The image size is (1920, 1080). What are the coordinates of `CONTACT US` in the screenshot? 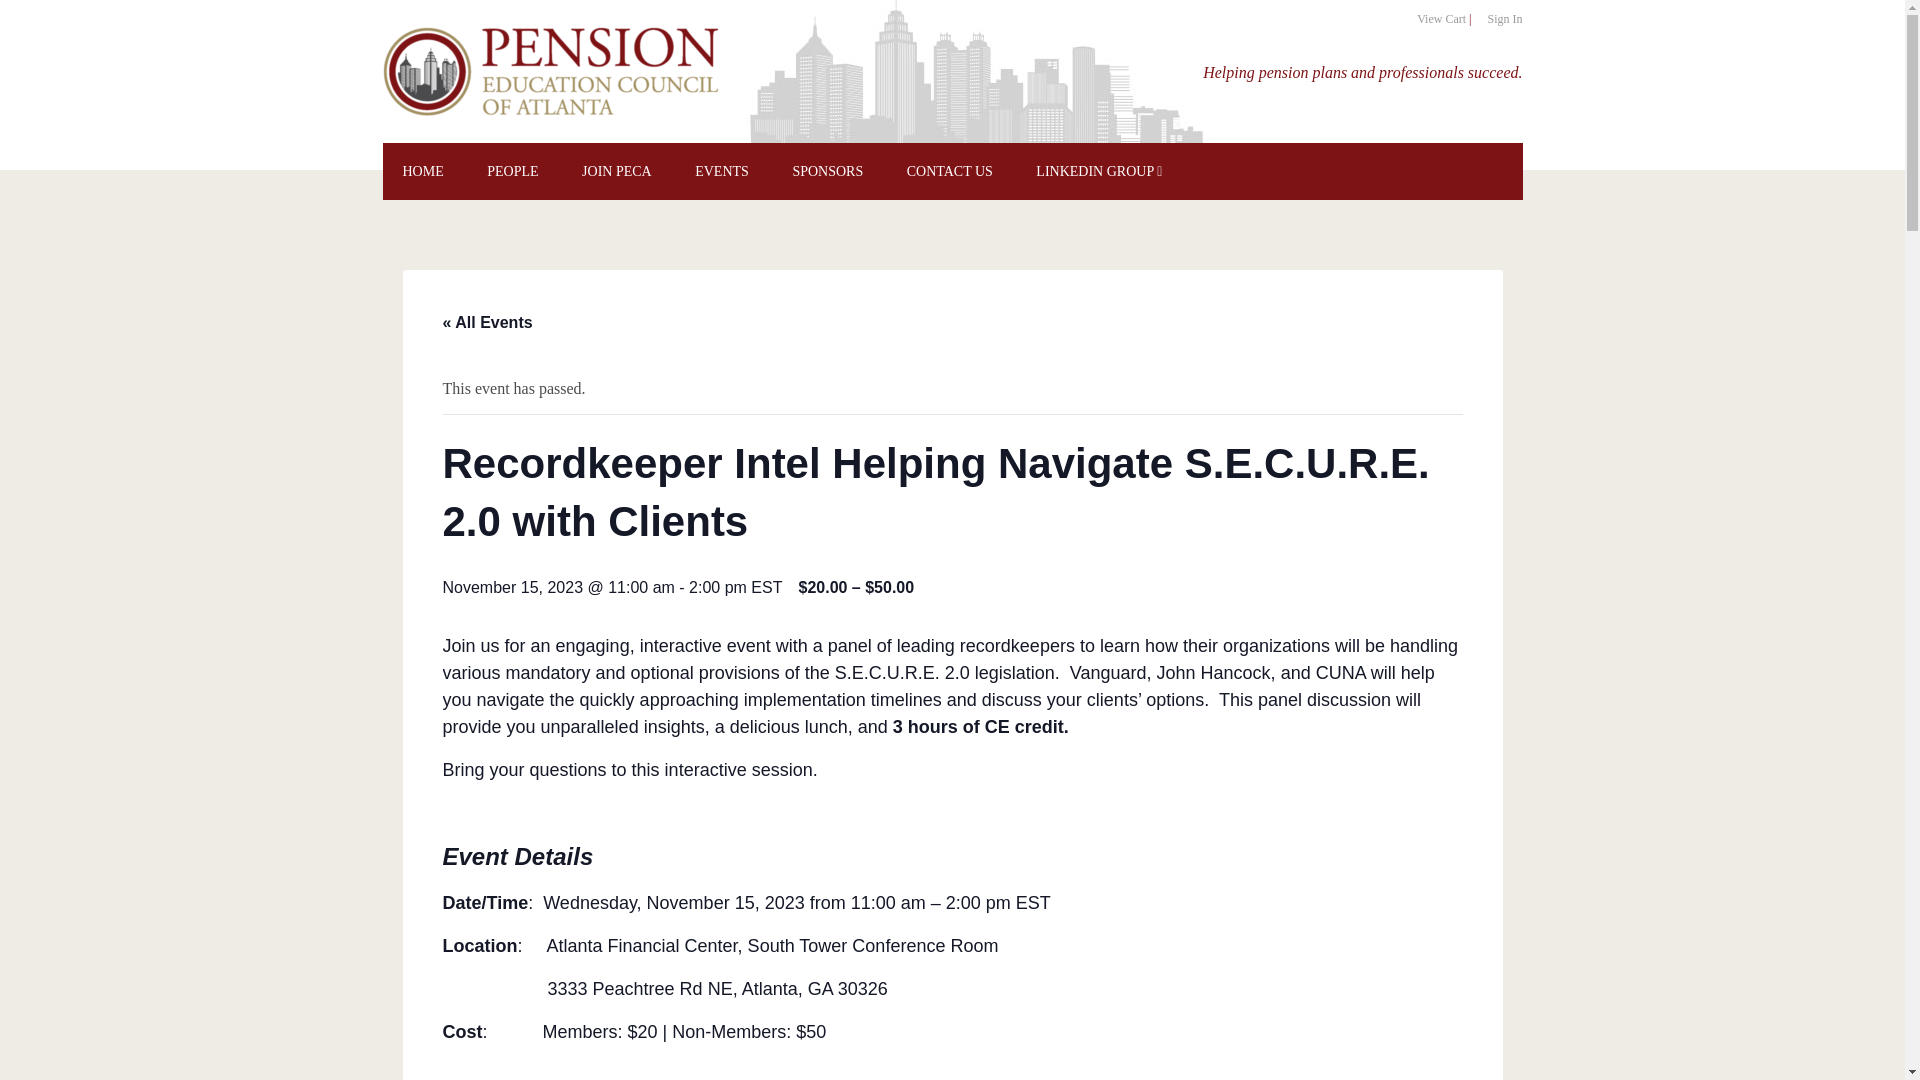 It's located at (950, 170).